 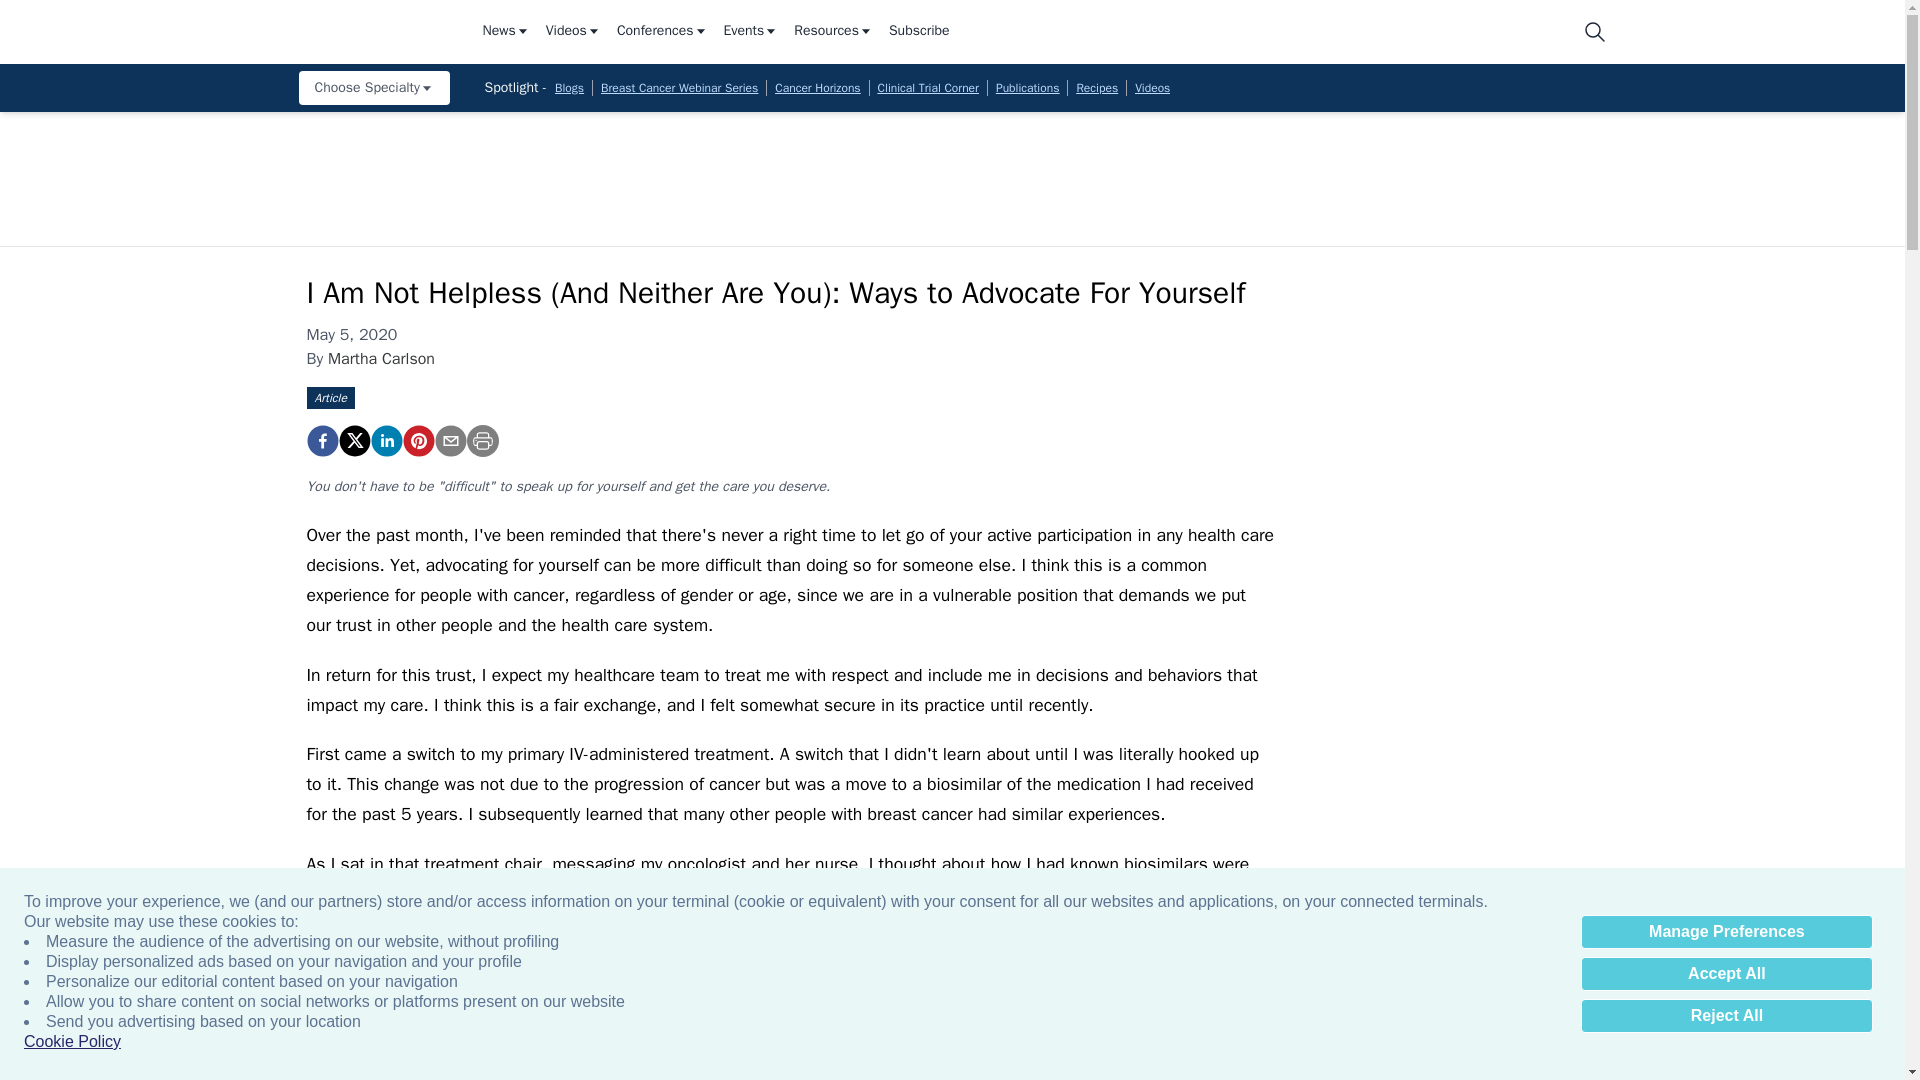 What do you see at coordinates (1726, 932) in the screenshot?
I see `Manage Preferences` at bounding box center [1726, 932].